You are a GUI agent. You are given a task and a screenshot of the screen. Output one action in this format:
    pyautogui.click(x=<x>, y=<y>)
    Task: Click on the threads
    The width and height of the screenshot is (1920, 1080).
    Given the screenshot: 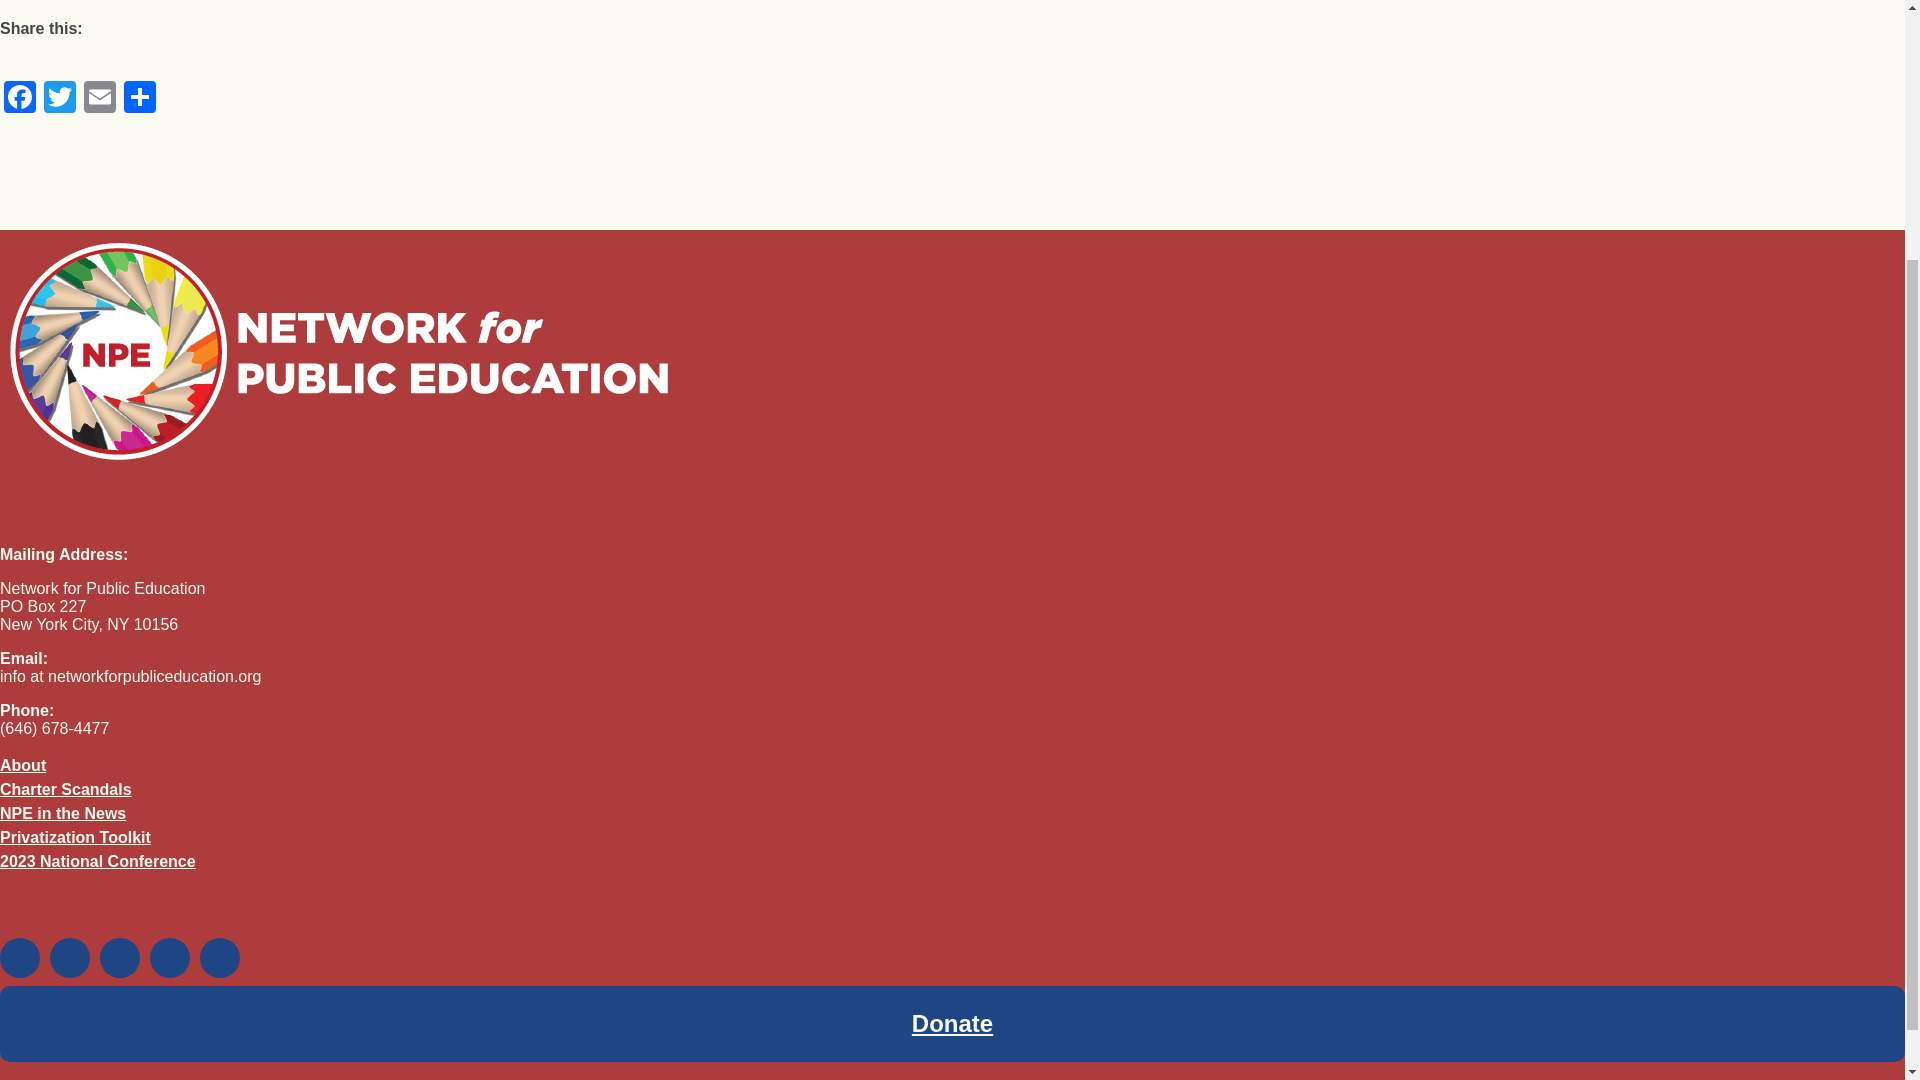 What is the action you would take?
    pyautogui.click(x=220, y=958)
    